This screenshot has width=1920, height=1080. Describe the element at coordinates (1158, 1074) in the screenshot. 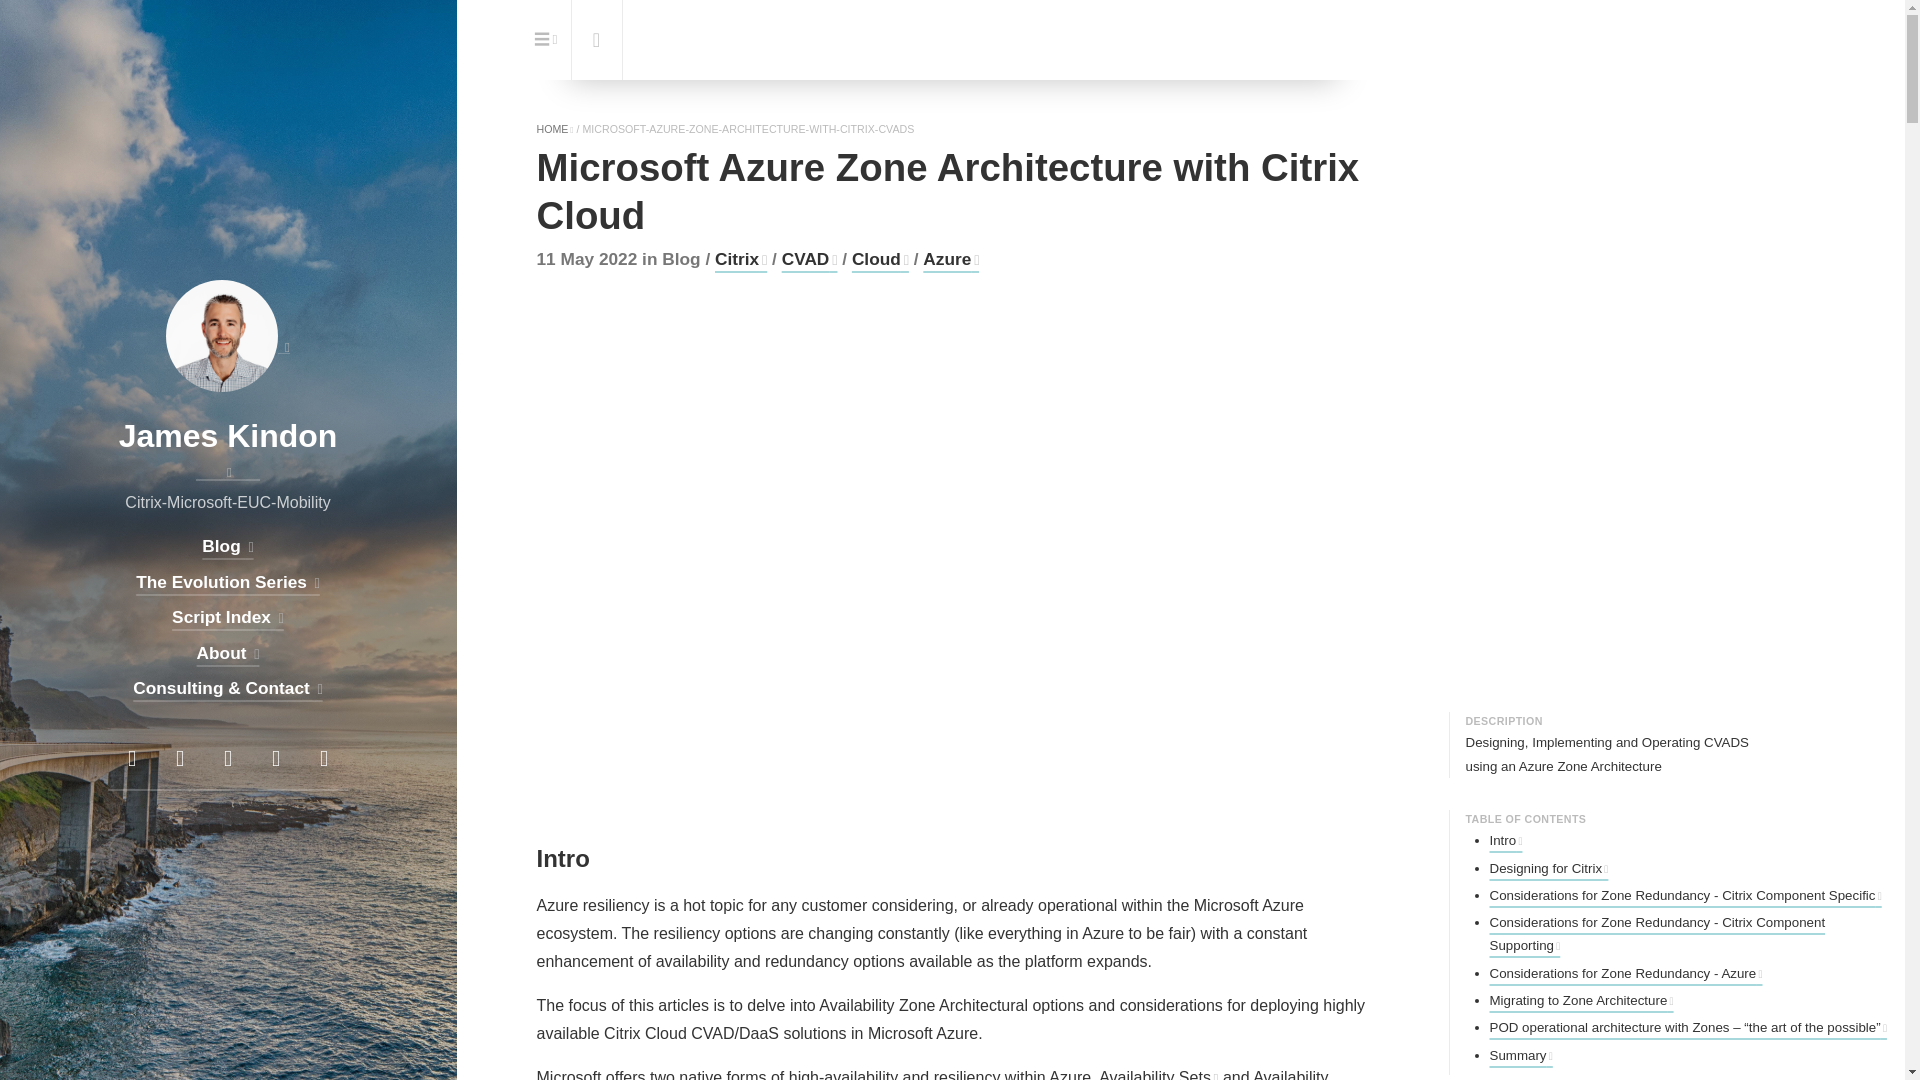

I see `Availability Sets` at that location.